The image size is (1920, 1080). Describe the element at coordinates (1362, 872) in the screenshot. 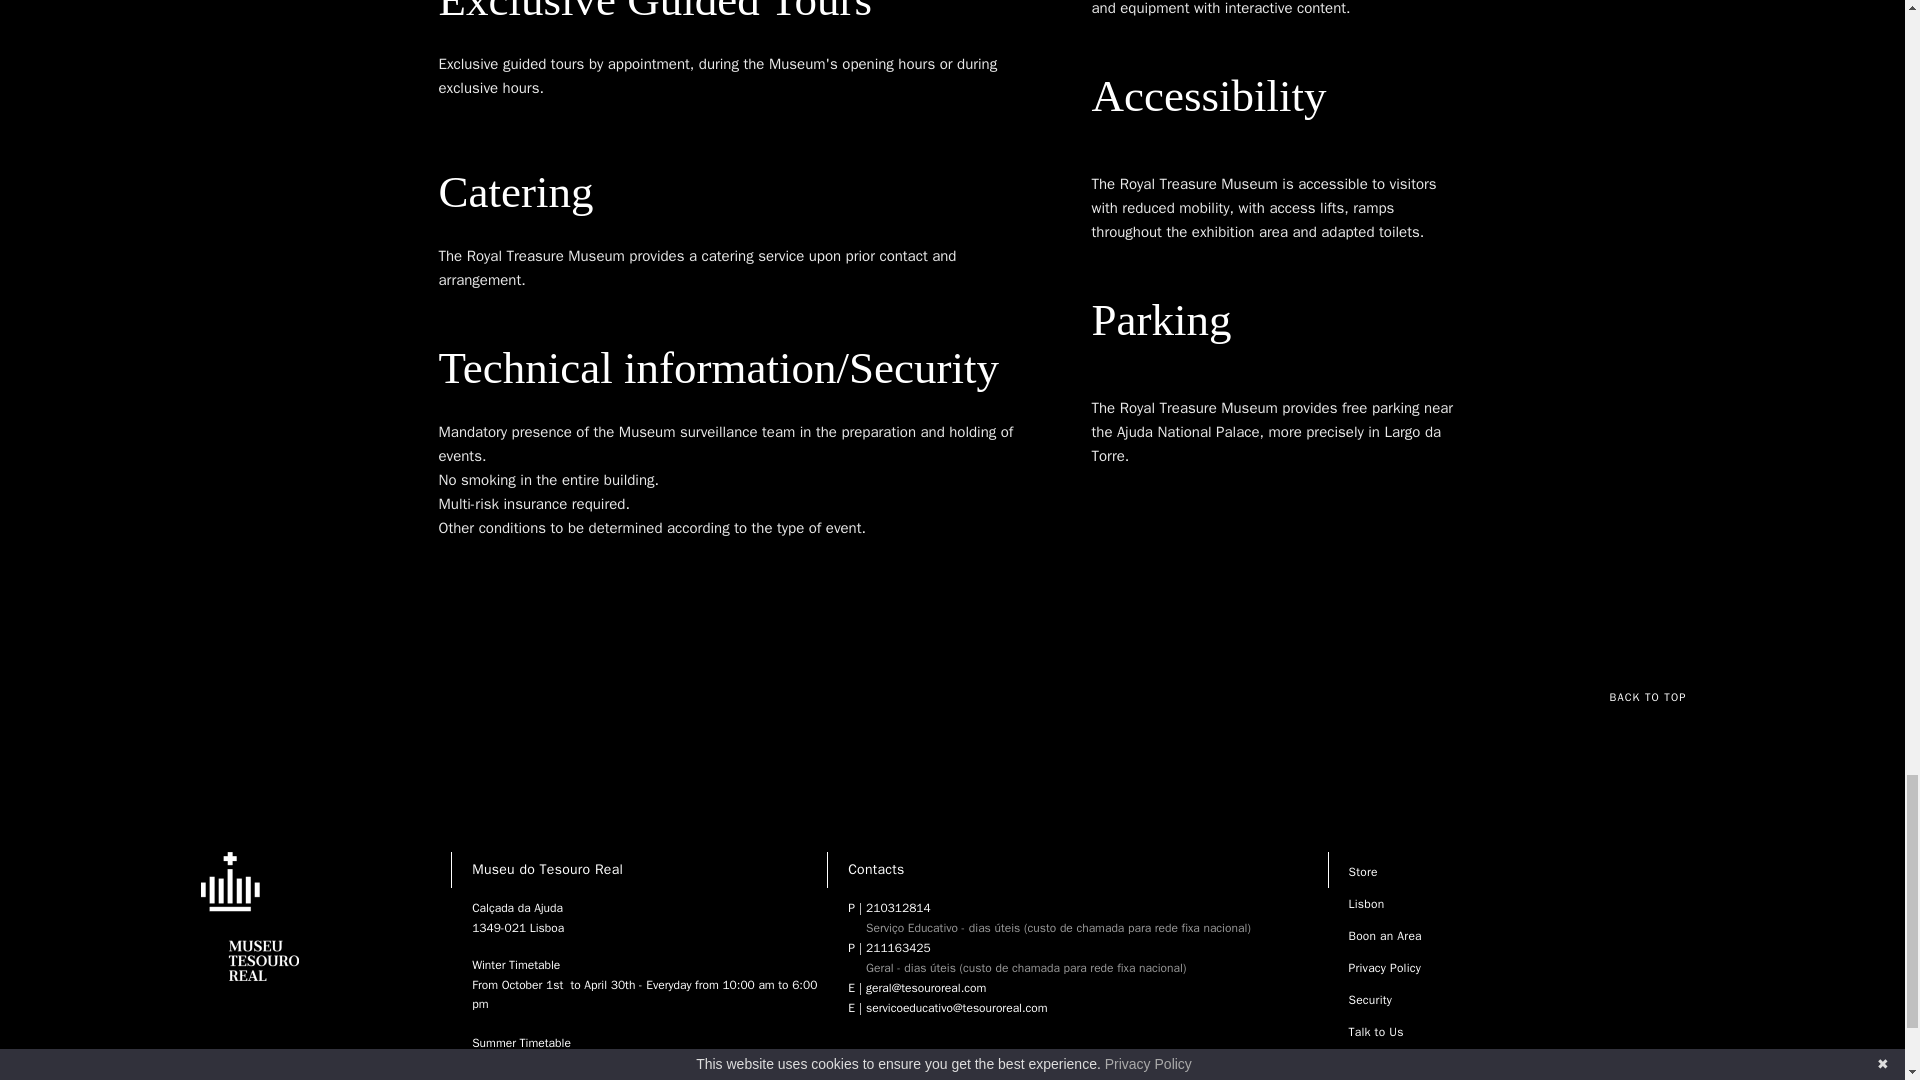

I see `Store` at that location.